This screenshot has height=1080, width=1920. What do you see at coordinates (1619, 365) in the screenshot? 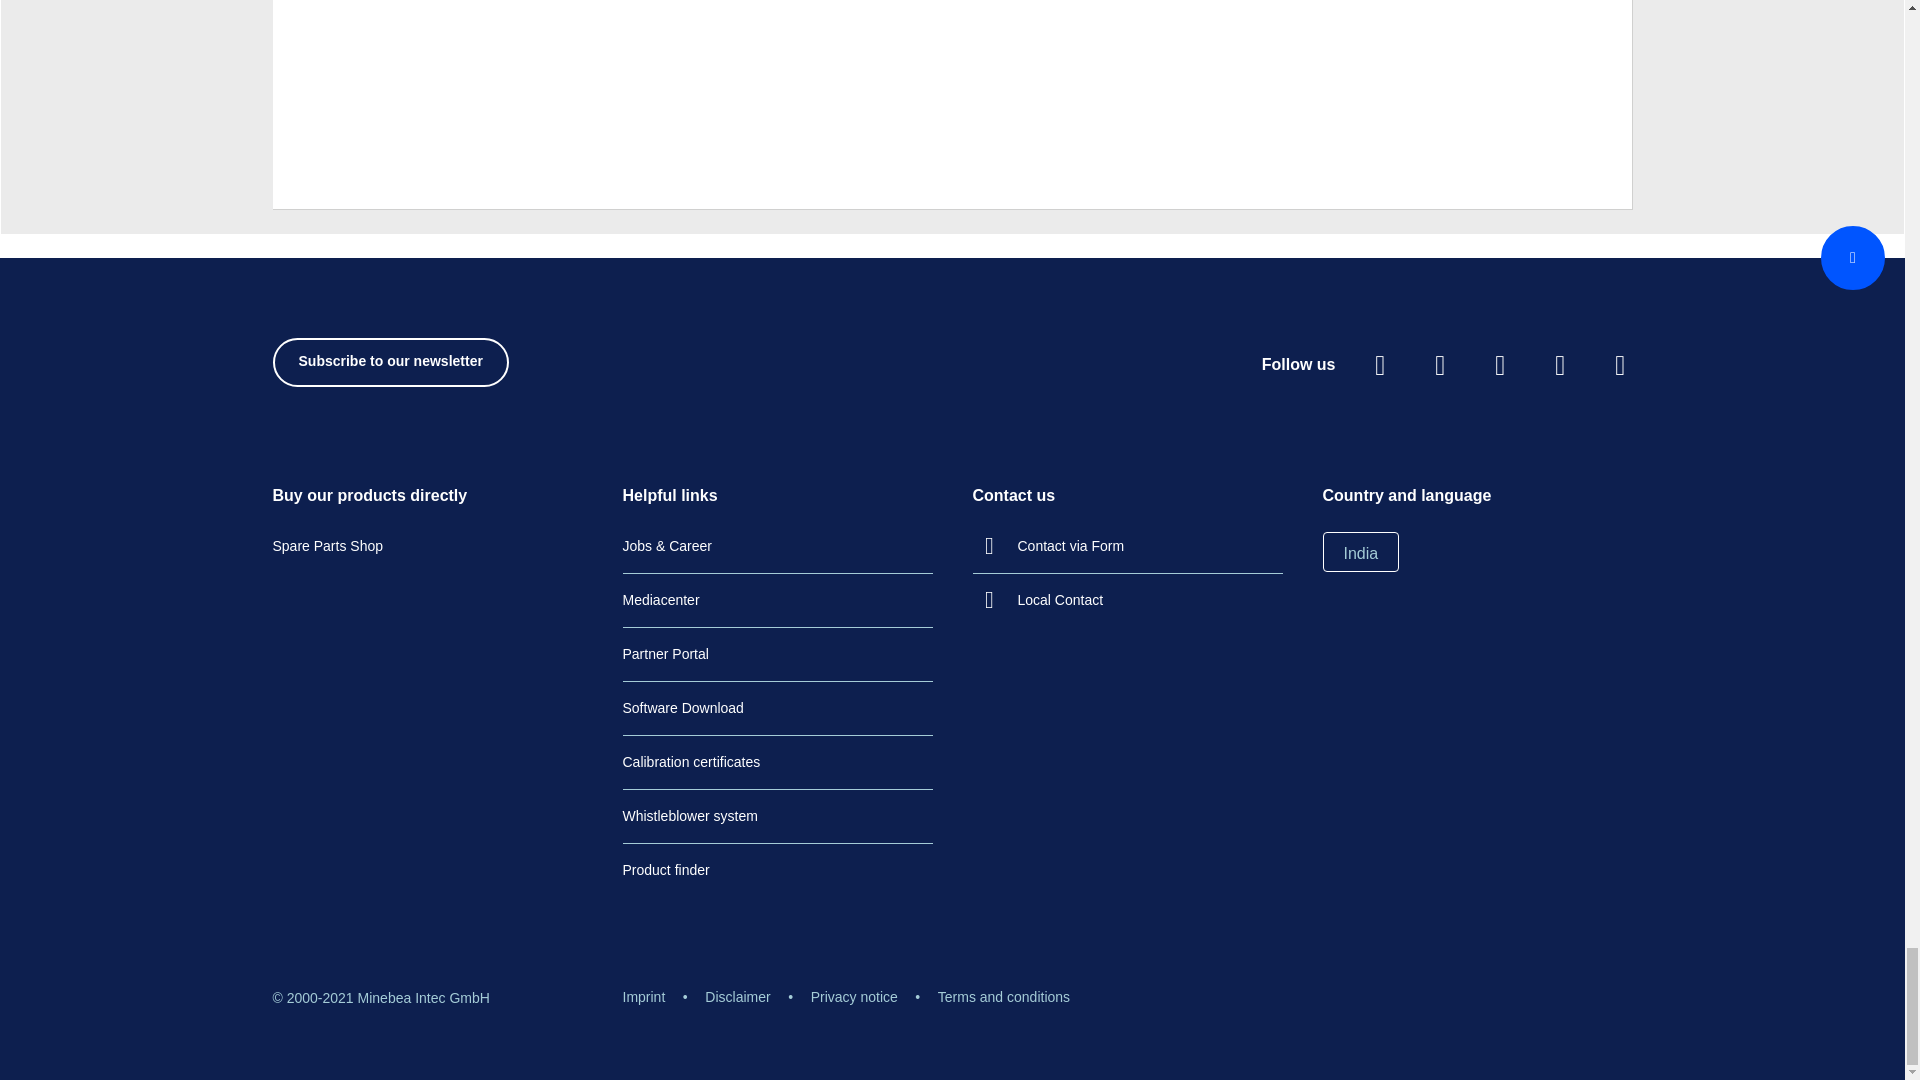
I see `Xing` at bounding box center [1619, 365].